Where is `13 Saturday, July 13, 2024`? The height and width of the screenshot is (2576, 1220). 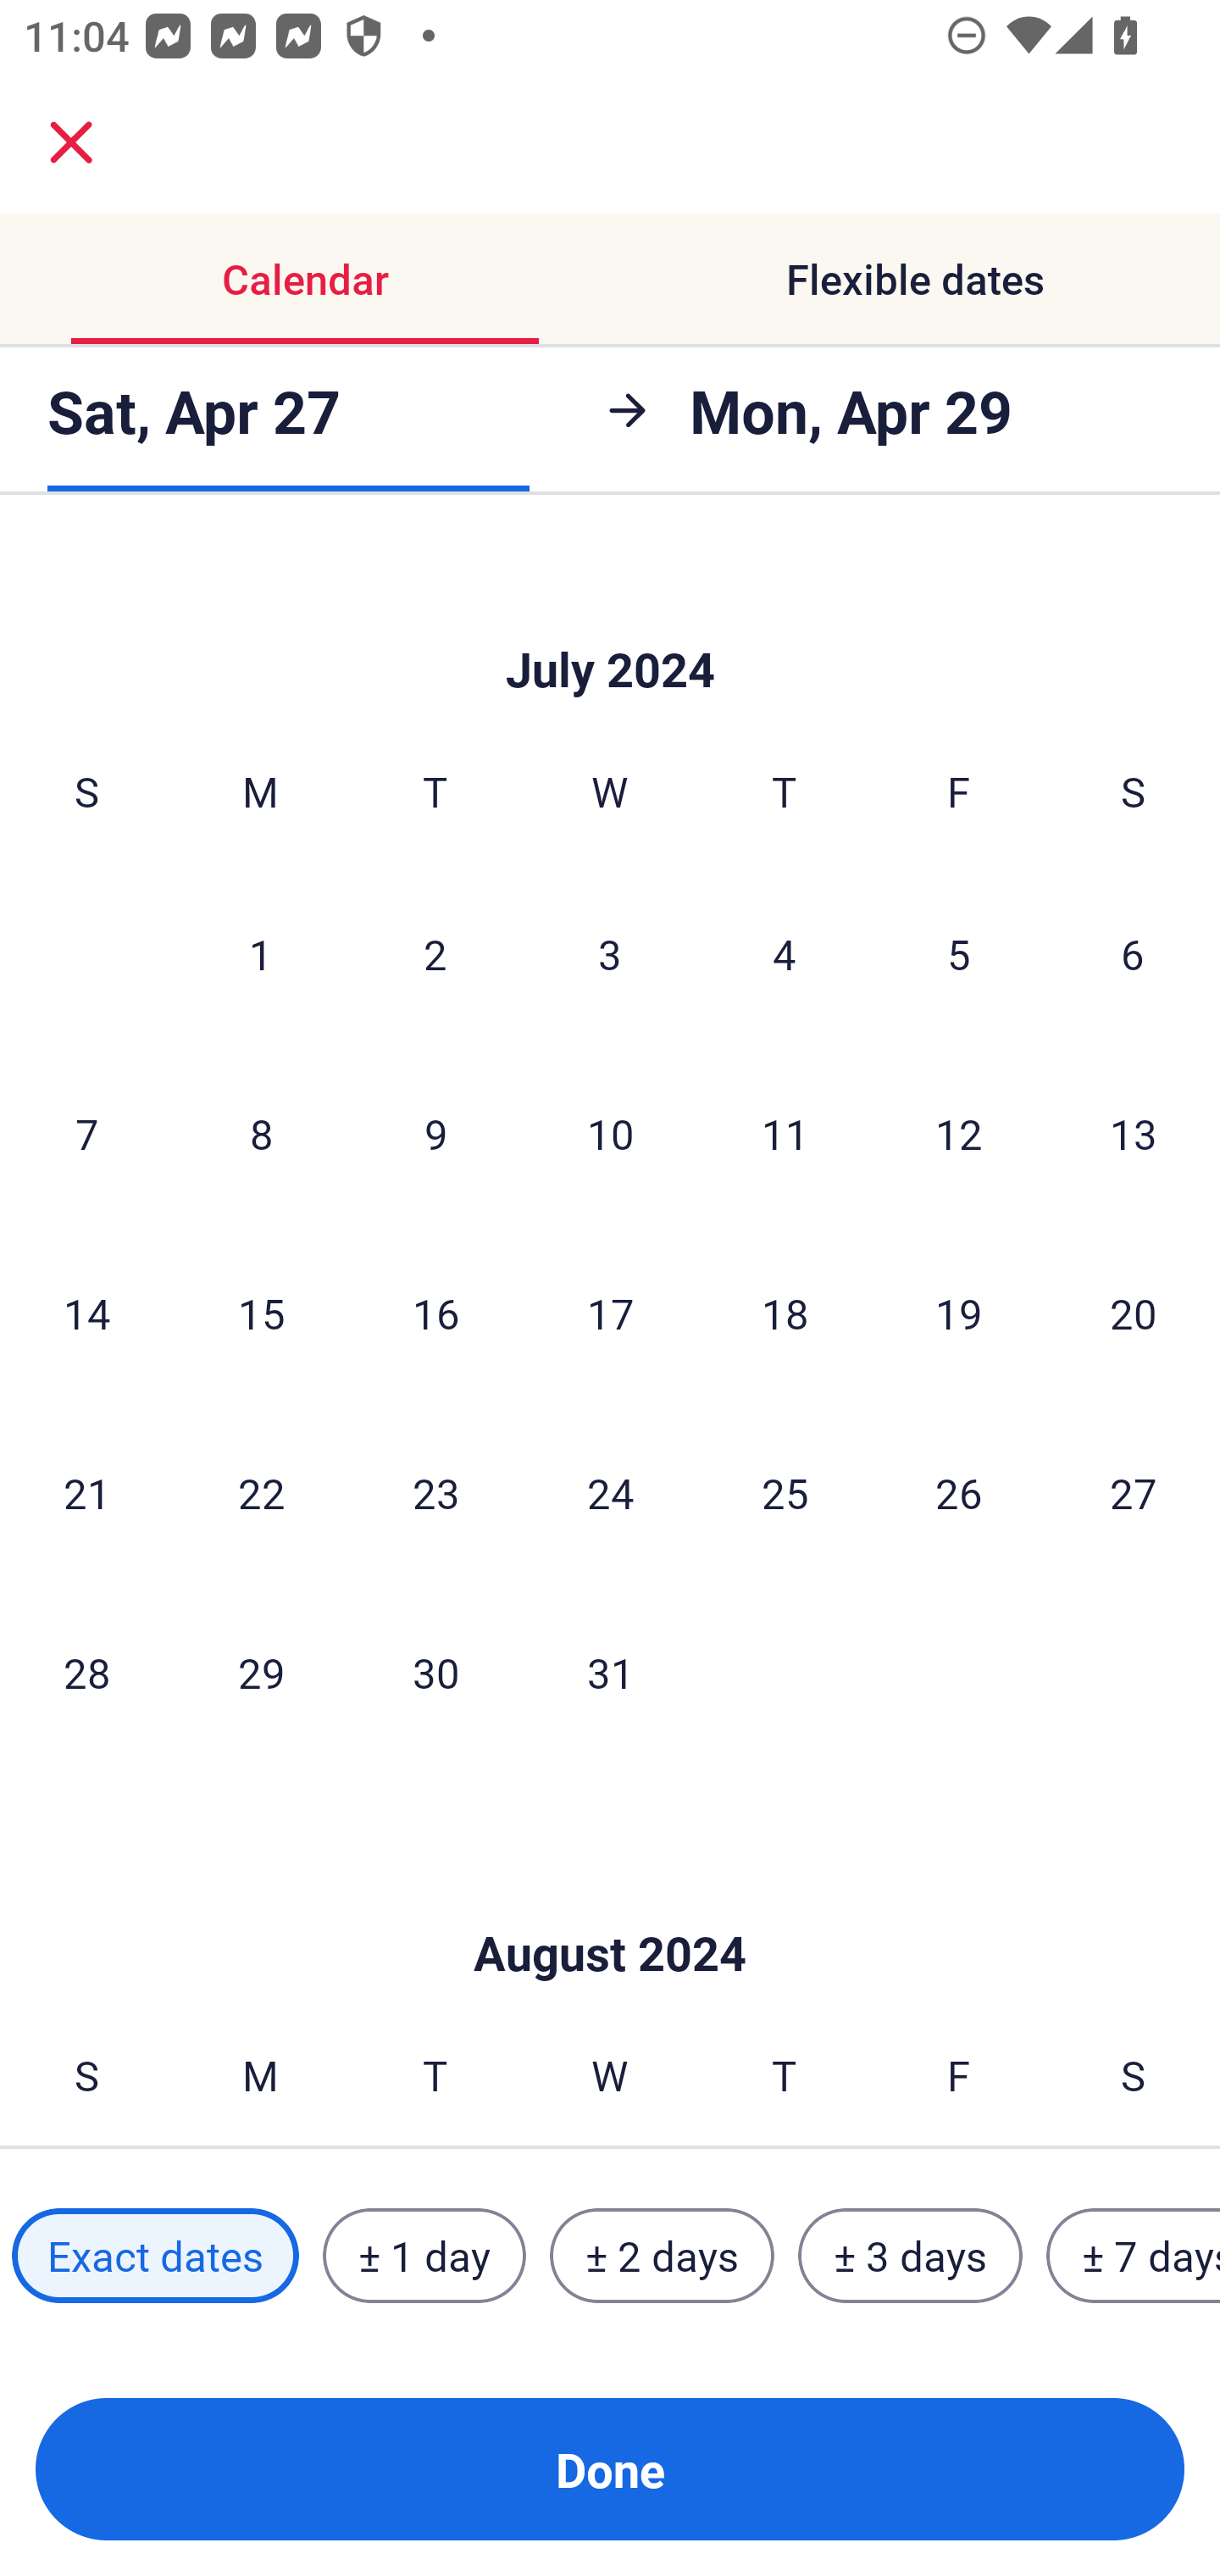
13 Saturday, July 13, 2024 is located at coordinates (1134, 1133).